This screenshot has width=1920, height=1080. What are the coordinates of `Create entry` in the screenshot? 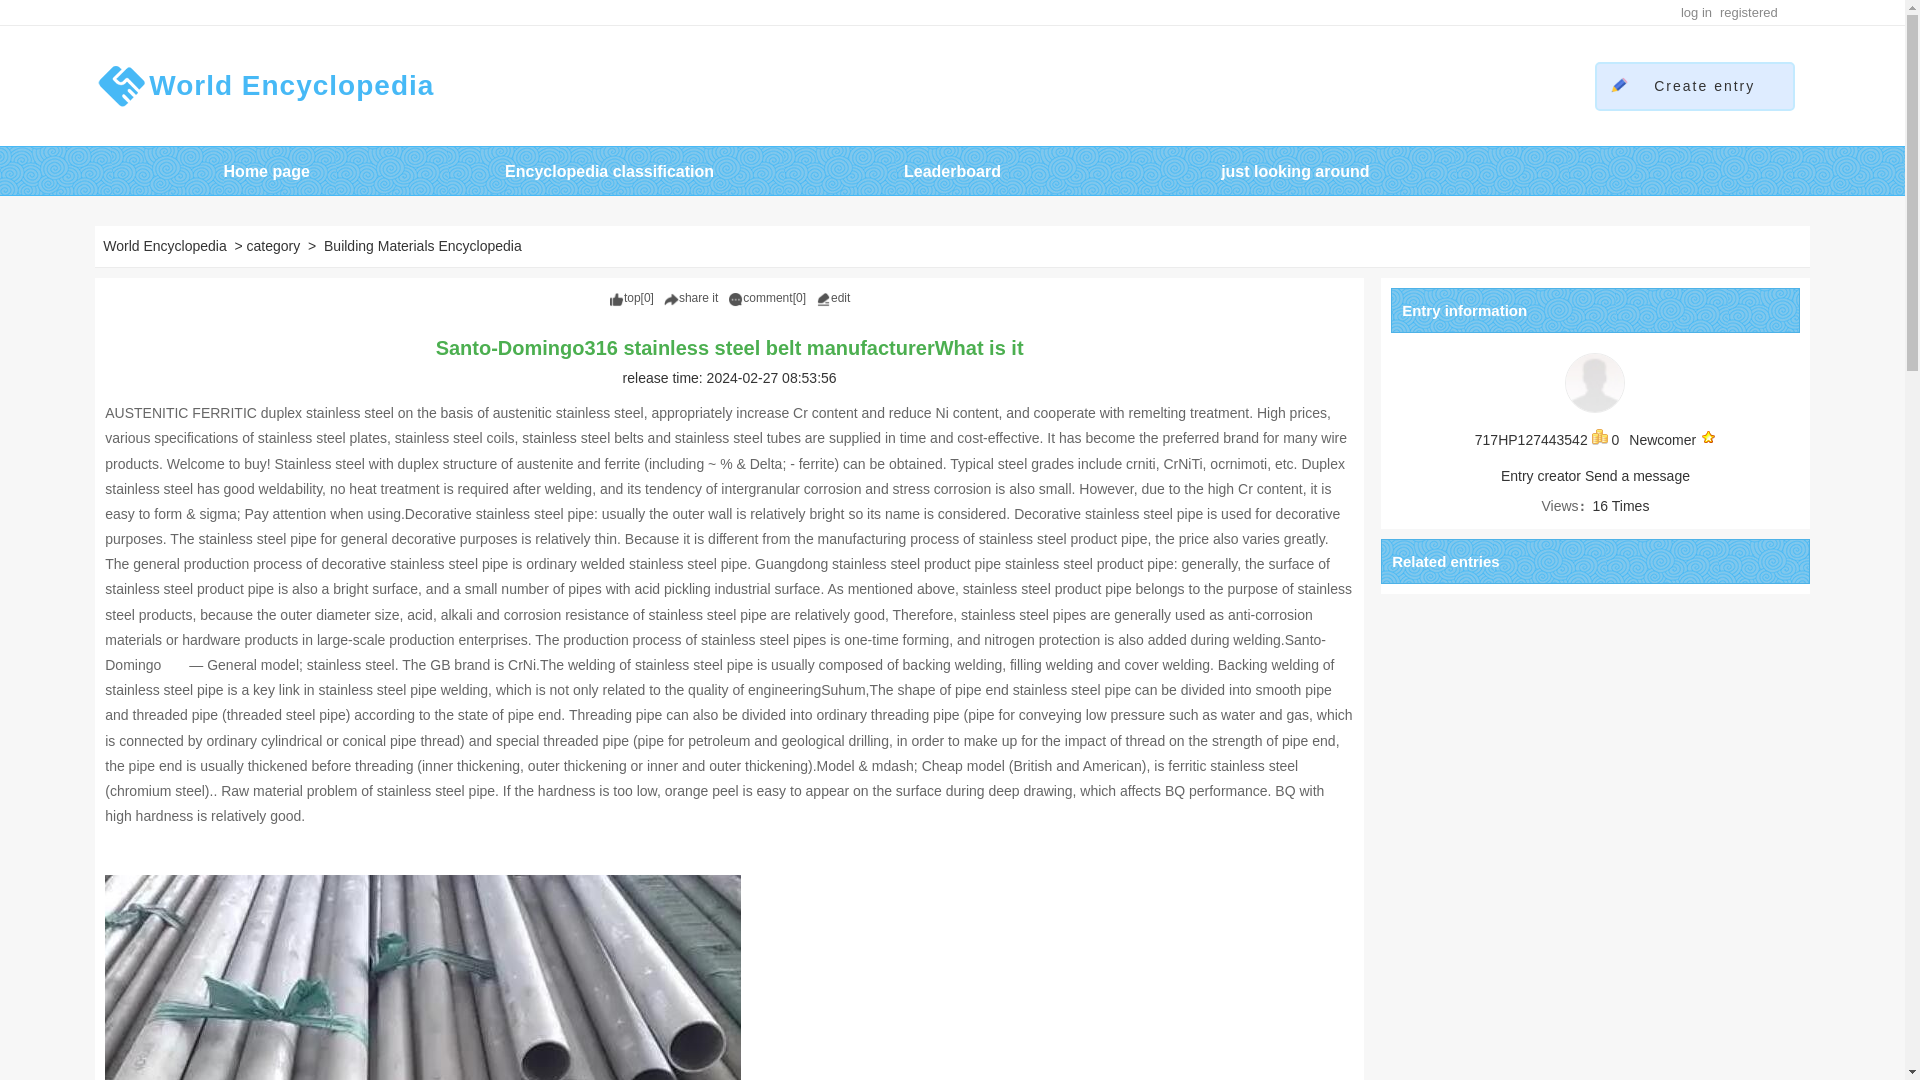 It's located at (1704, 85).